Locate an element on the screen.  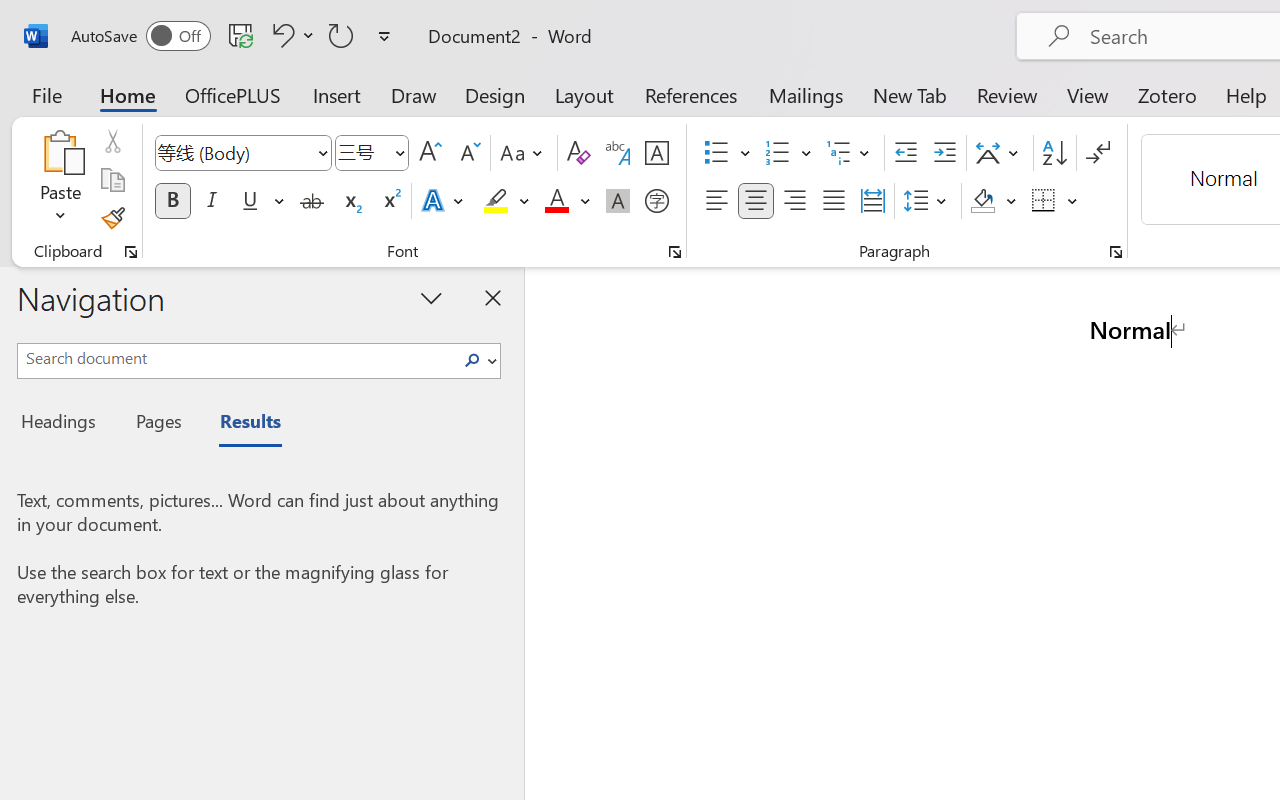
Paste is located at coordinates (60, 152).